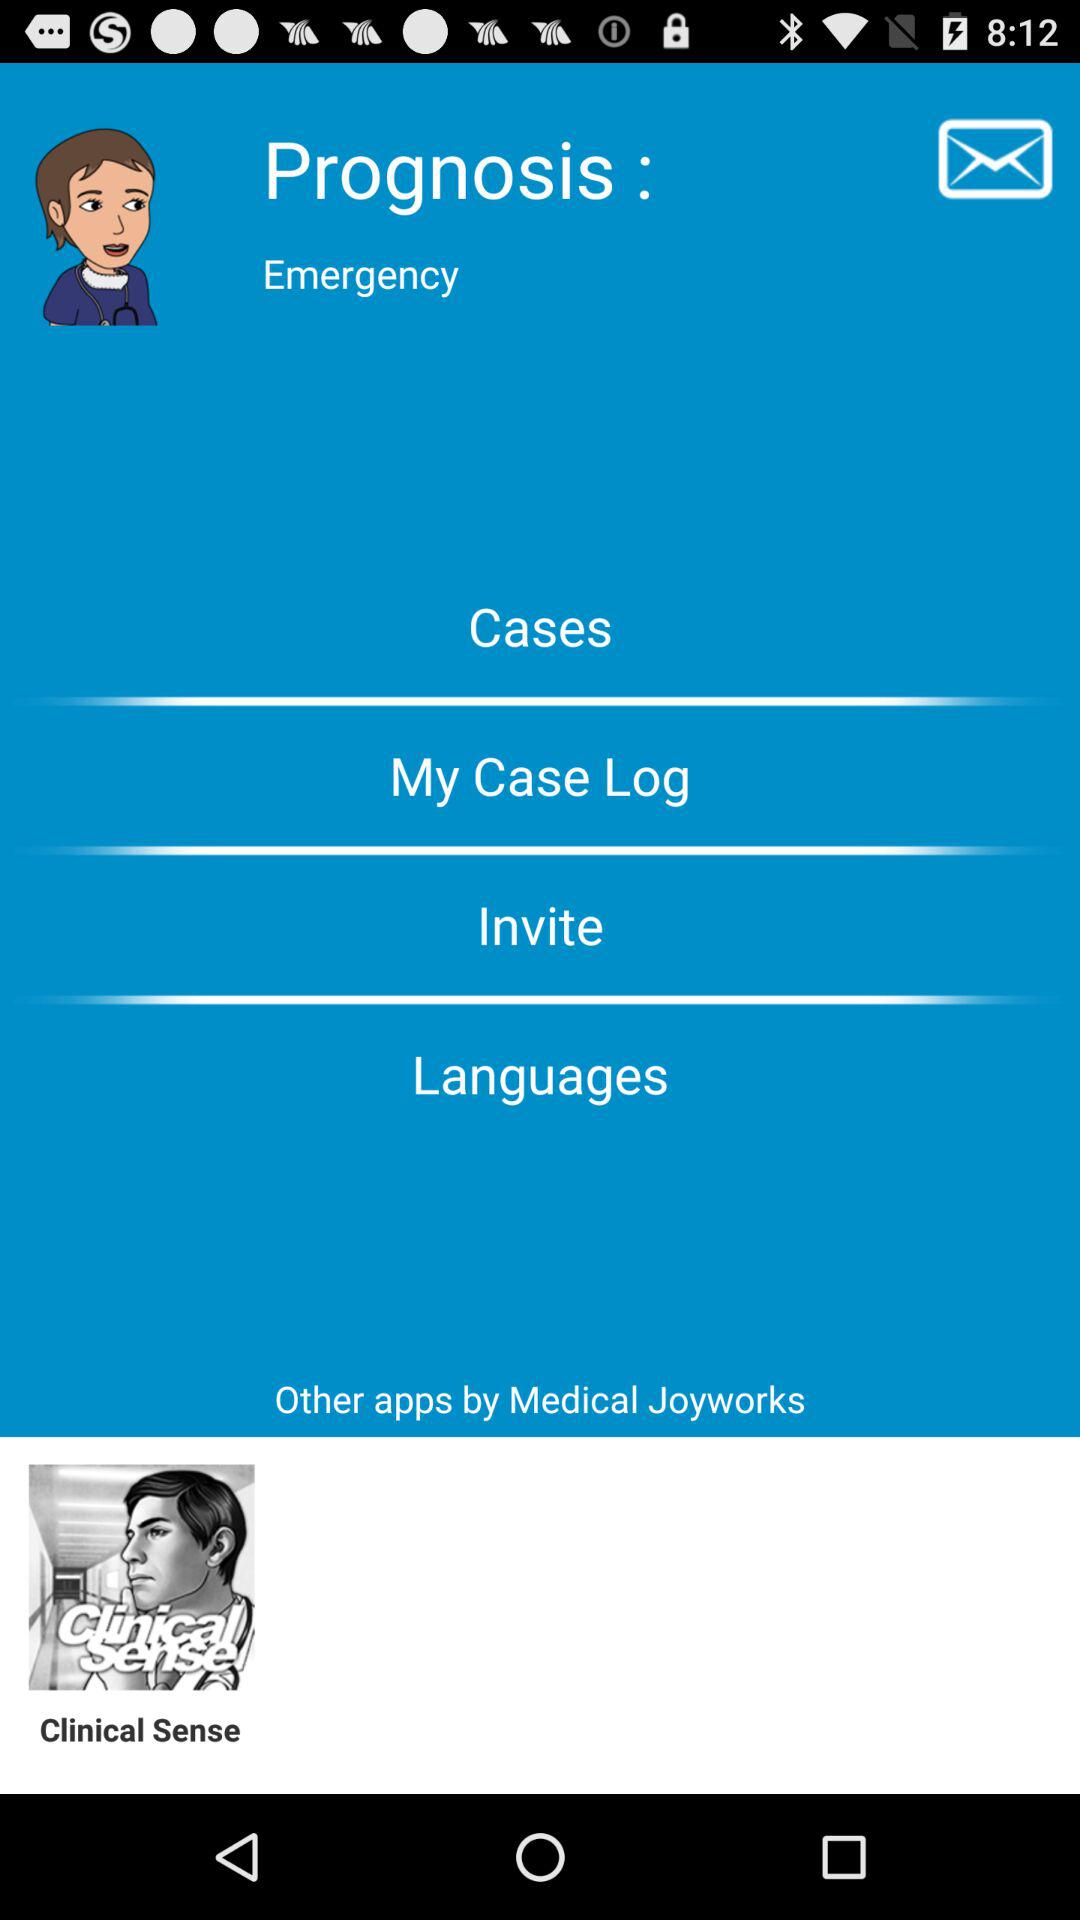  What do you see at coordinates (540, 1073) in the screenshot?
I see `turn off the languages` at bounding box center [540, 1073].